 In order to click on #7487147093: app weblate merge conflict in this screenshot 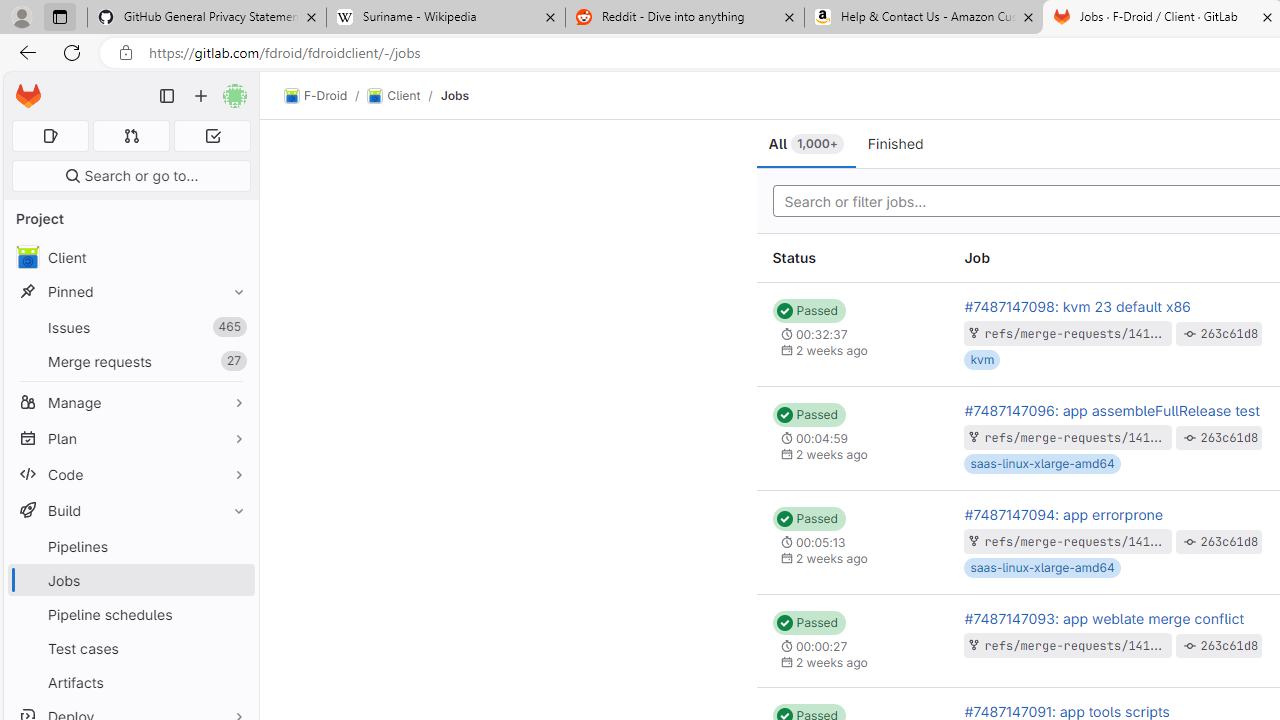, I will do `click(1104, 618)`.